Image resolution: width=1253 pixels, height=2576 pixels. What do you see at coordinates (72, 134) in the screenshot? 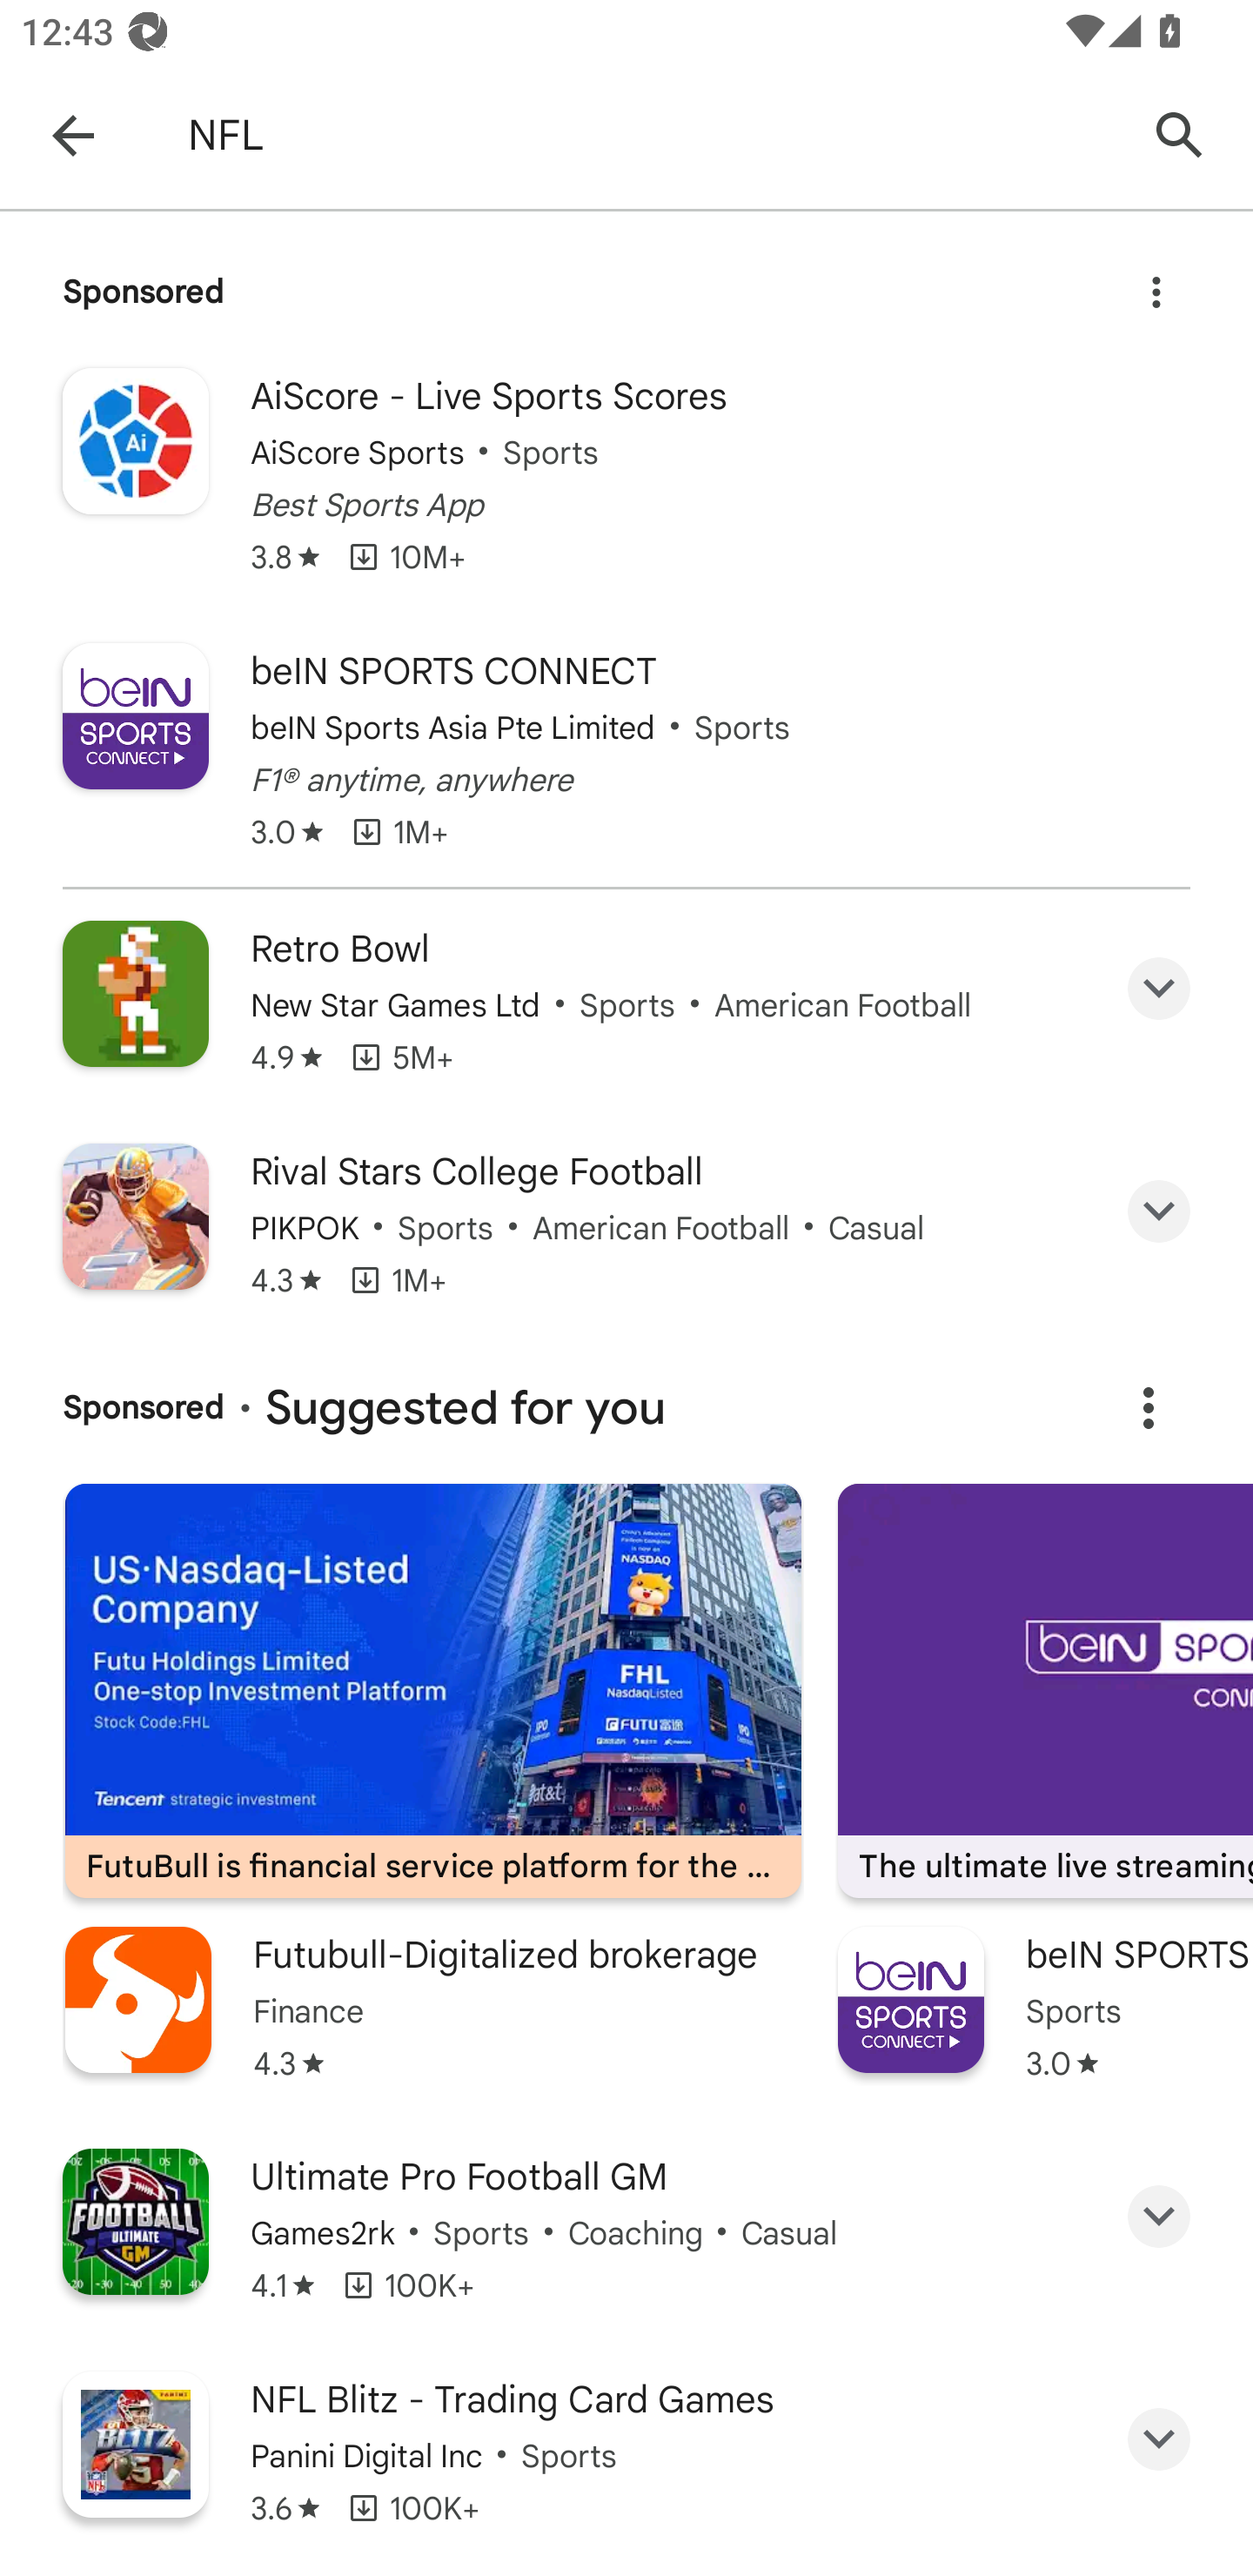
I see `Navigate up` at bounding box center [72, 134].